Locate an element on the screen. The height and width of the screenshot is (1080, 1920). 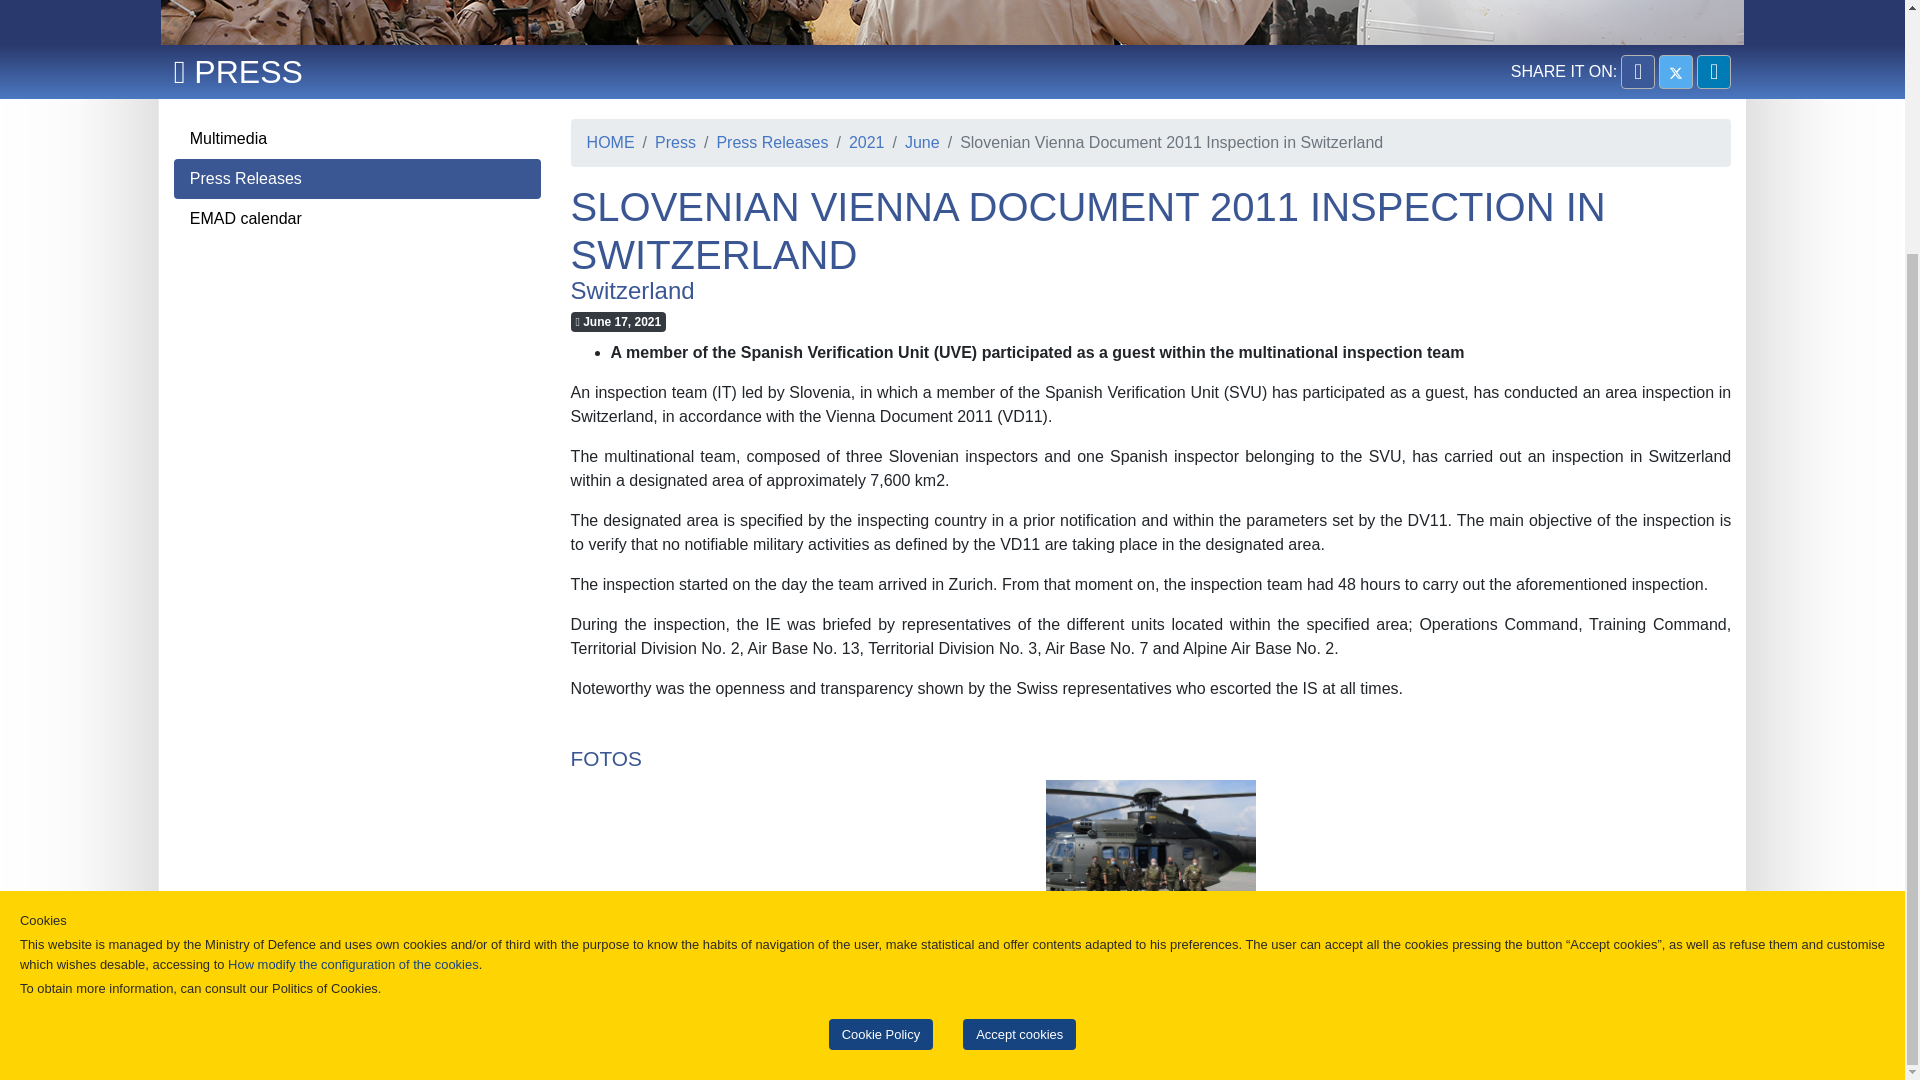
HOME is located at coordinates (611, 142).